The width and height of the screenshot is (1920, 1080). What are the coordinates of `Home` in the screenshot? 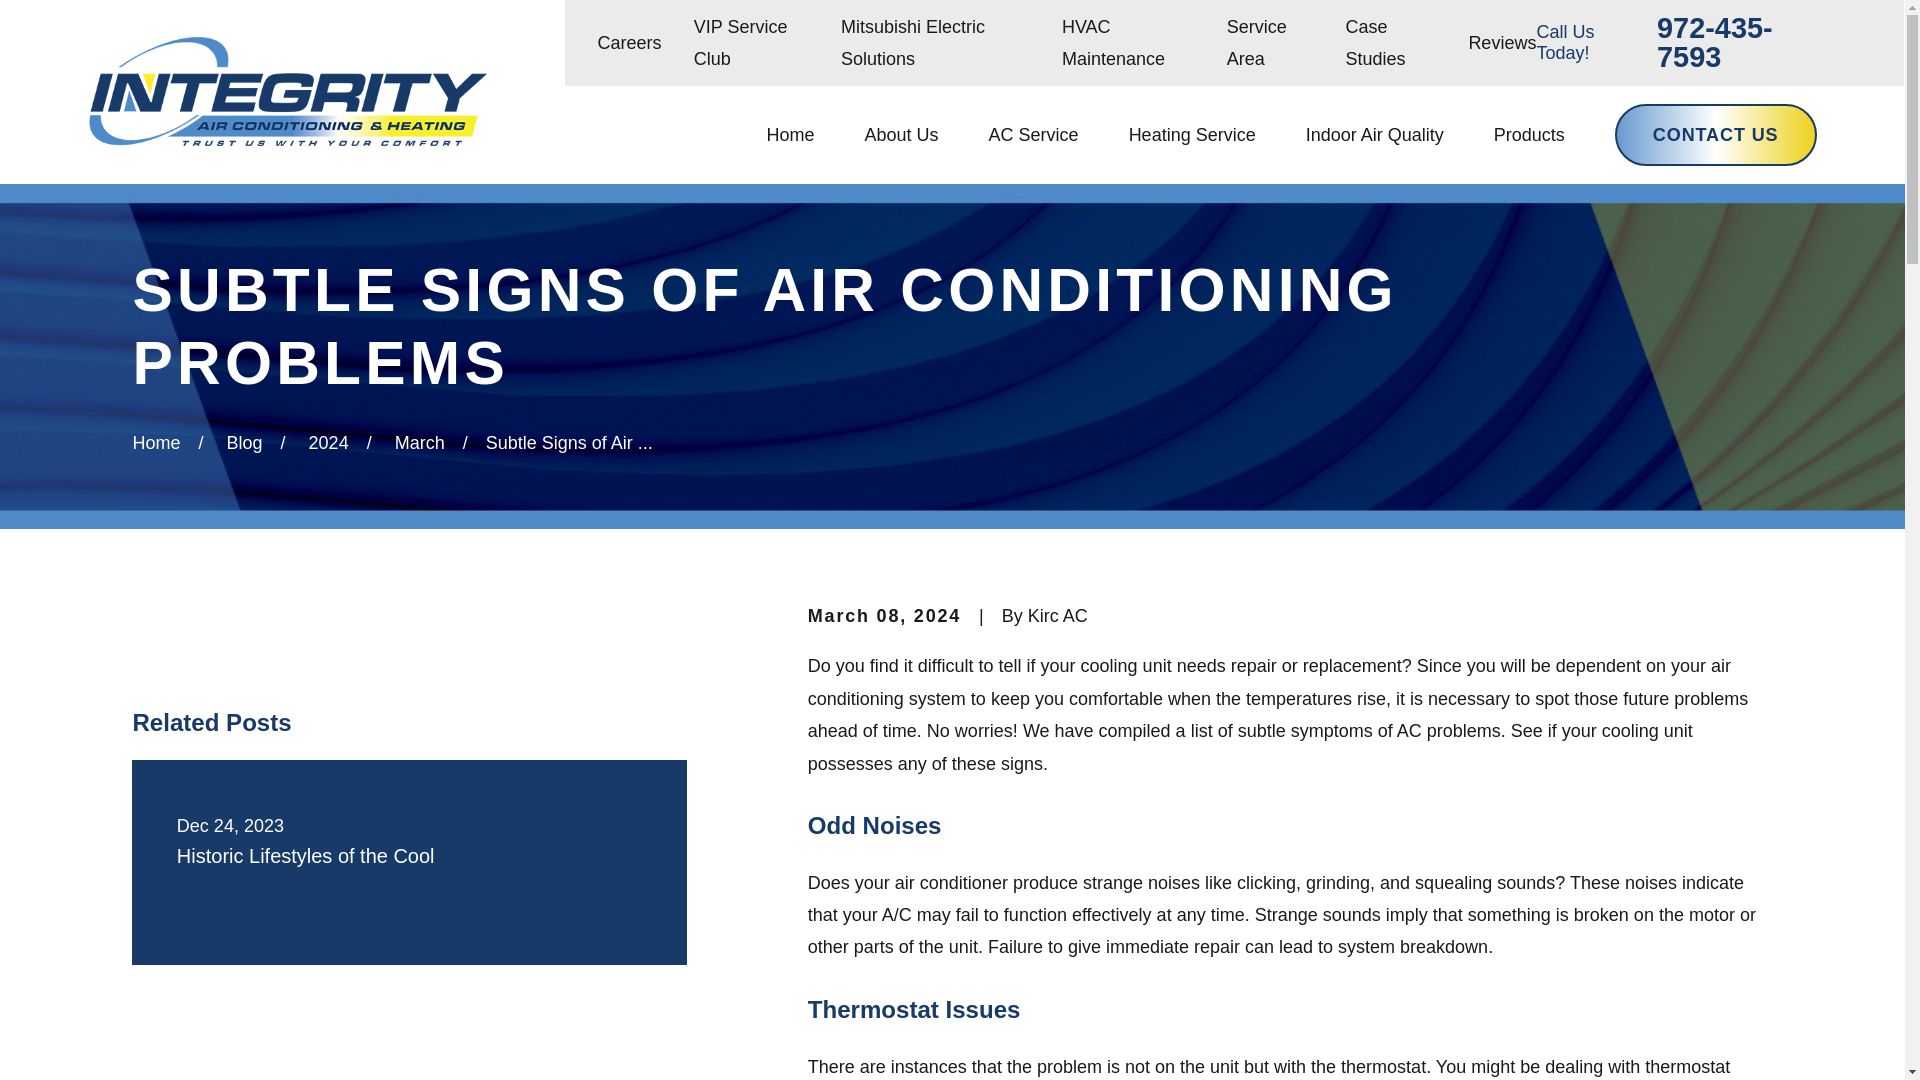 It's located at (790, 134).